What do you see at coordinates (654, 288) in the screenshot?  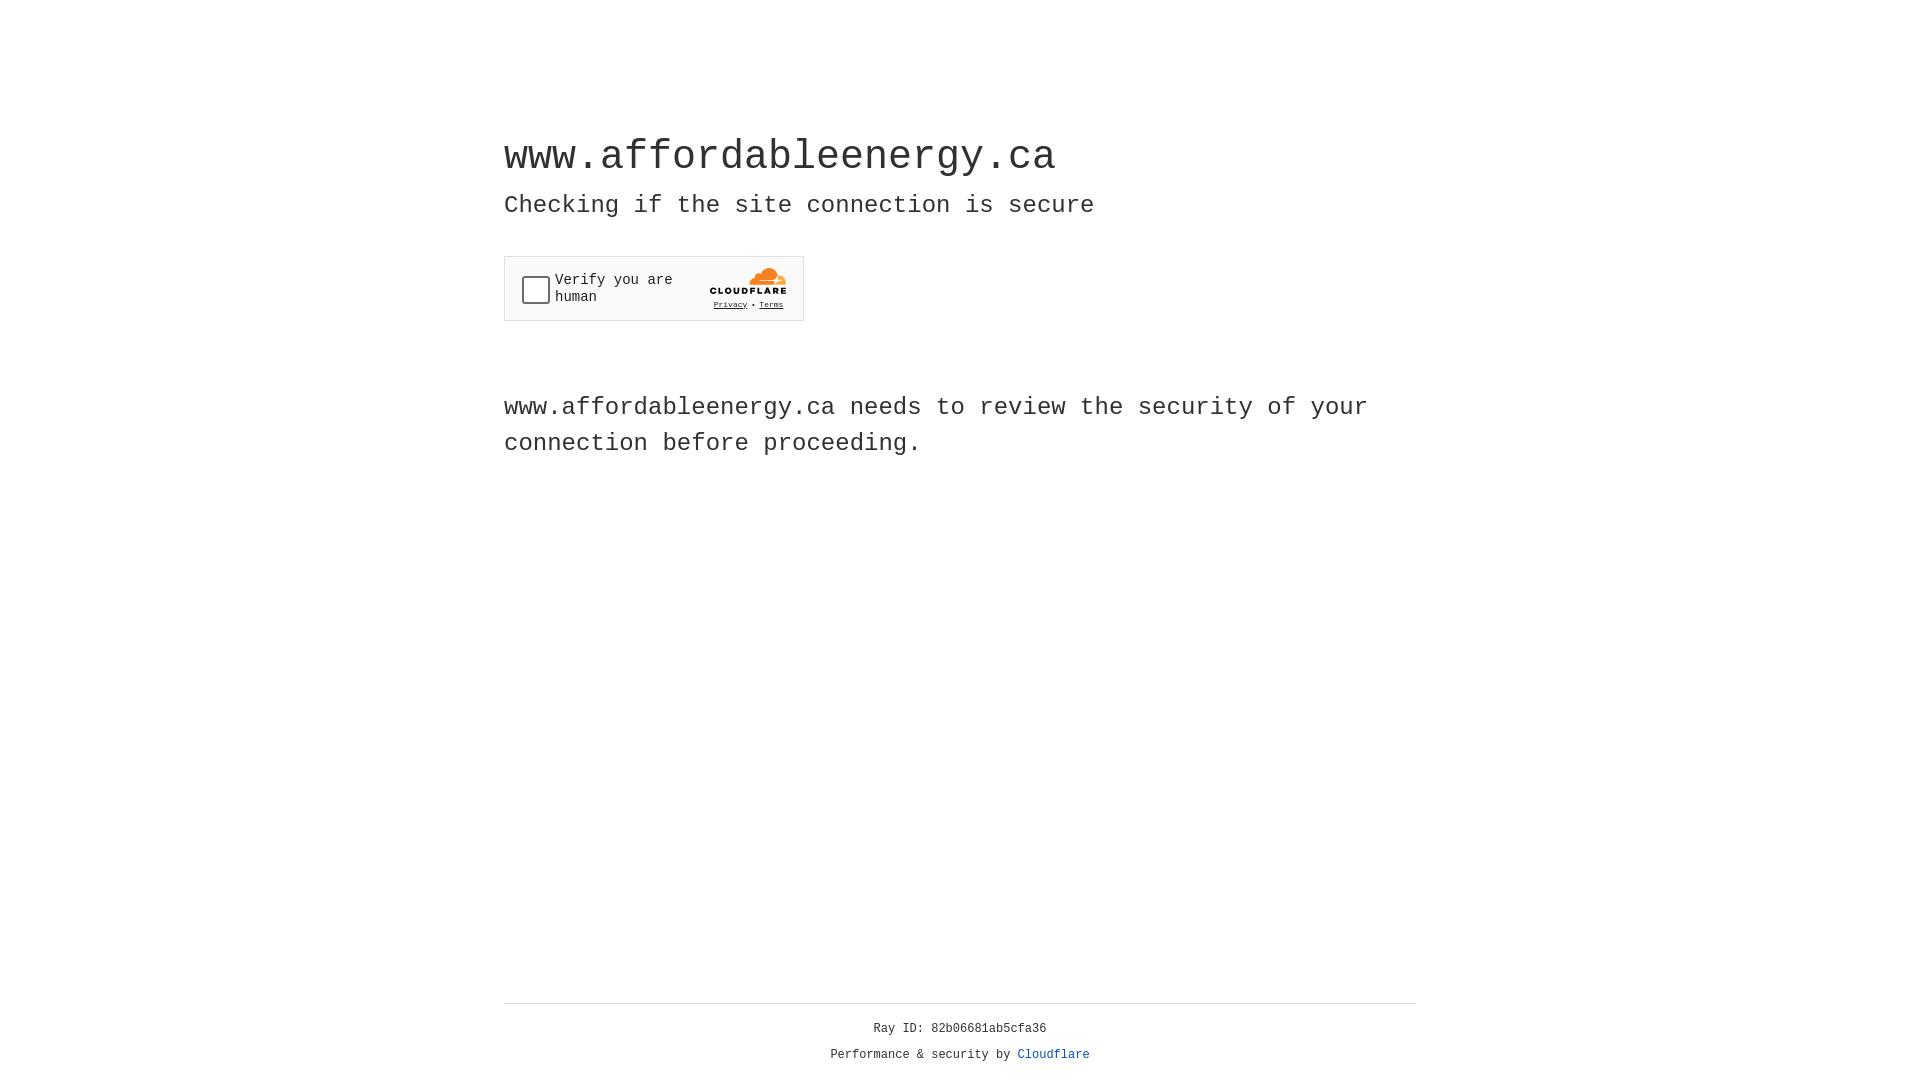 I see `Widget containing a Cloudflare security challenge` at bounding box center [654, 288].